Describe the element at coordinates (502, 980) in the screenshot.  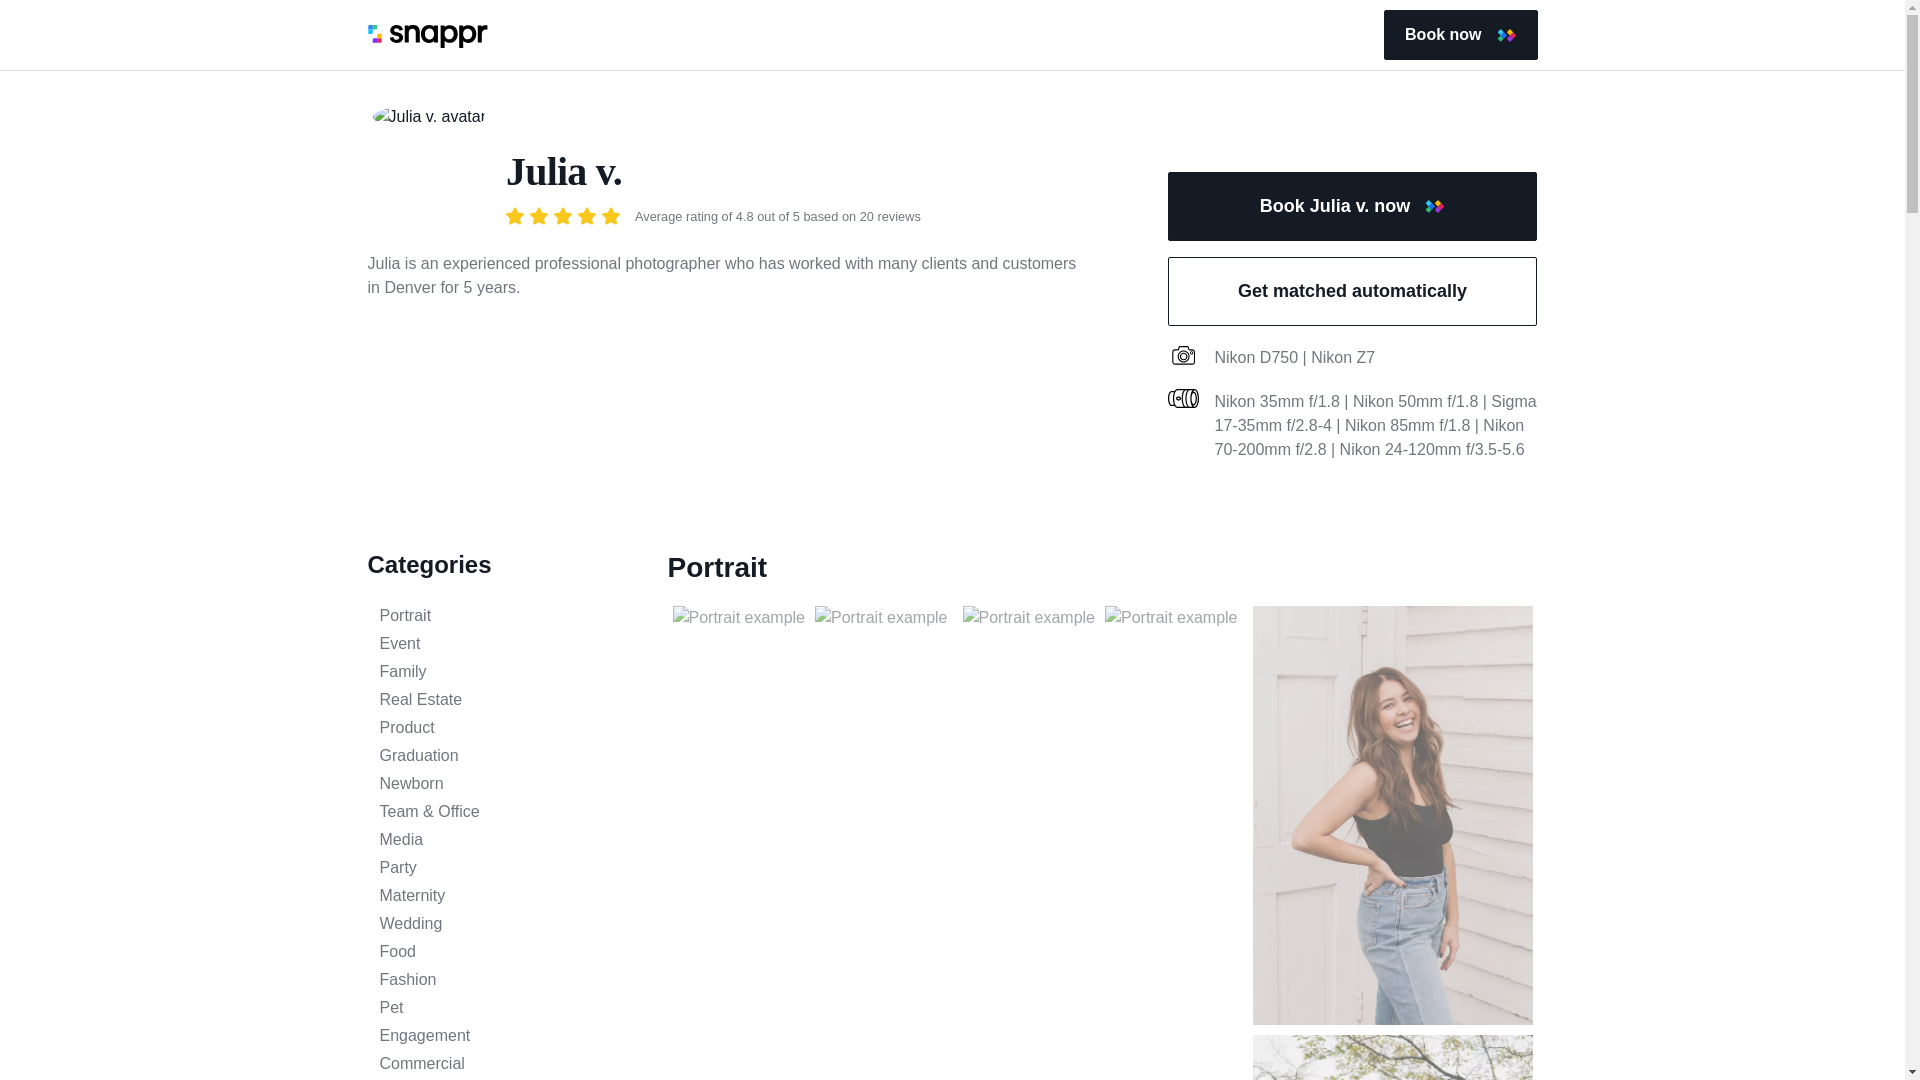
I see `Fashion` at that location.